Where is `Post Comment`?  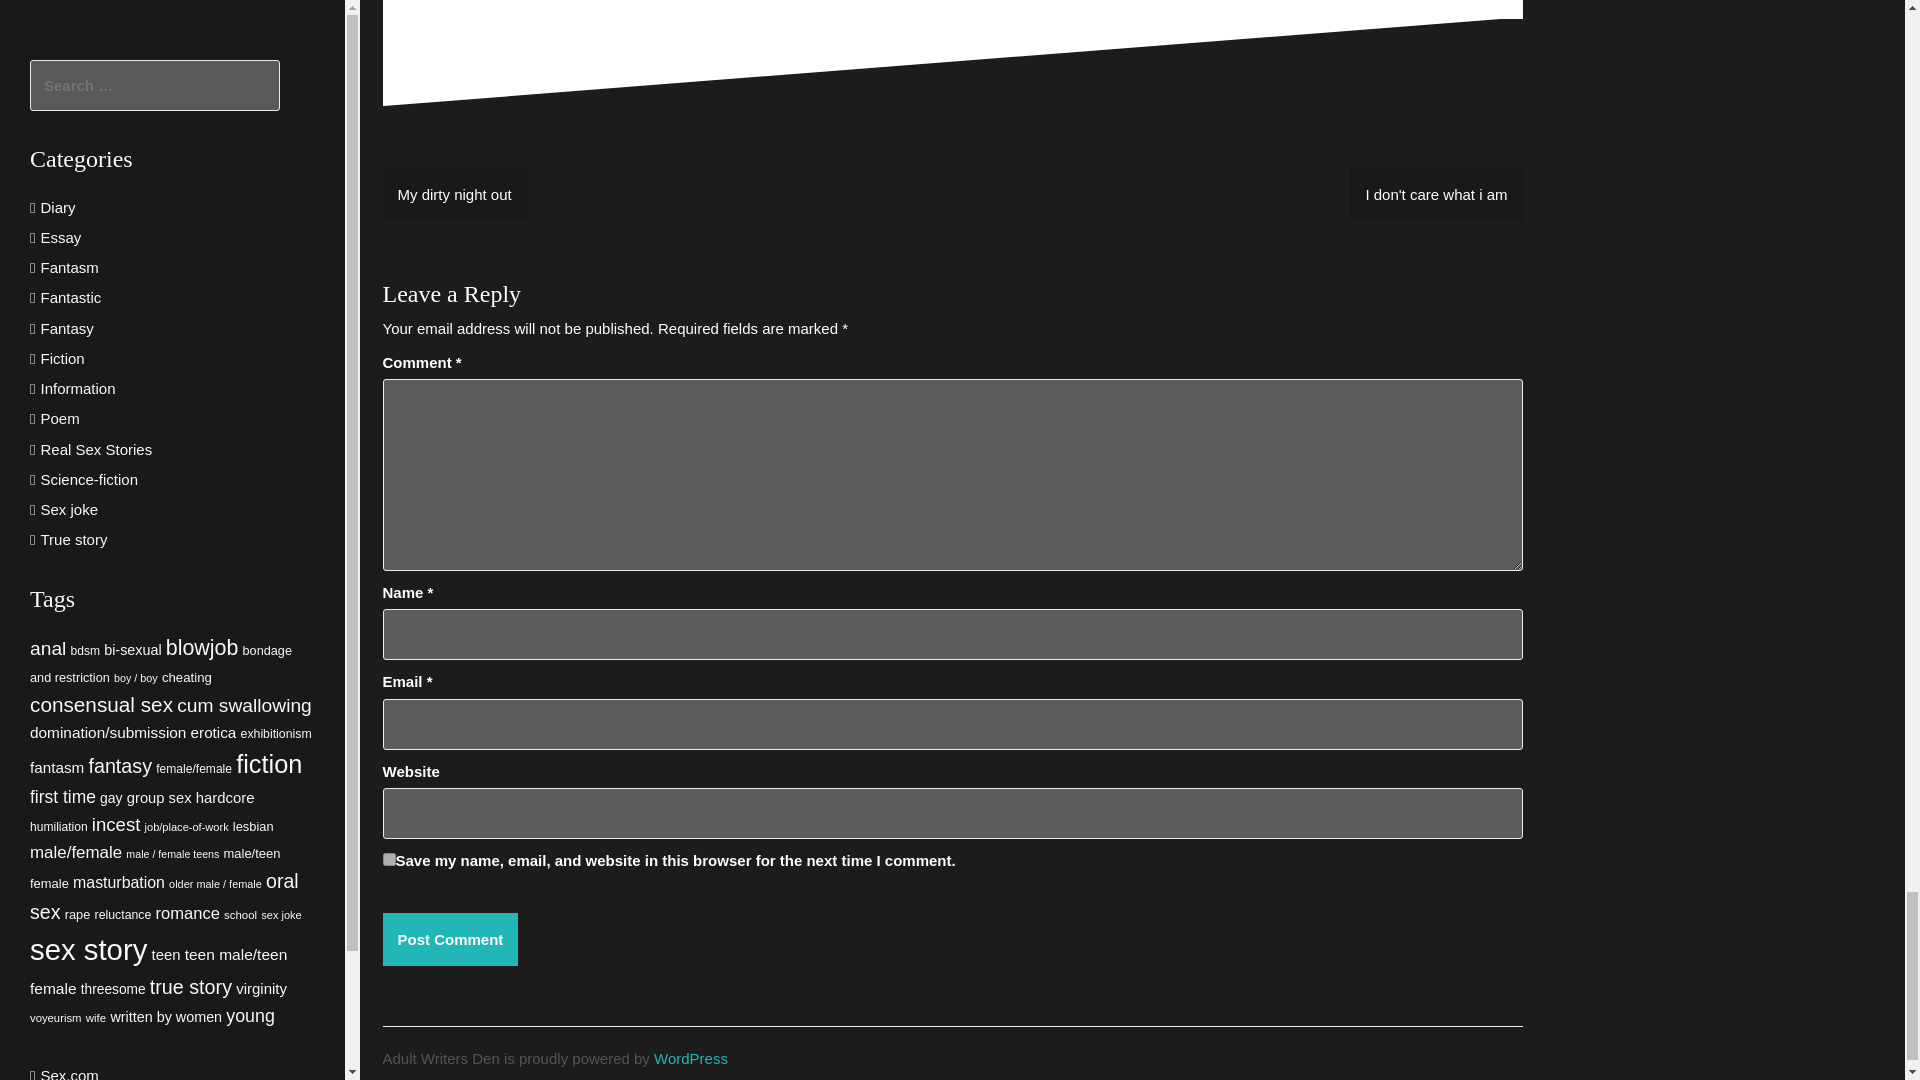 Post Comment is located at coordinates (450, 938).